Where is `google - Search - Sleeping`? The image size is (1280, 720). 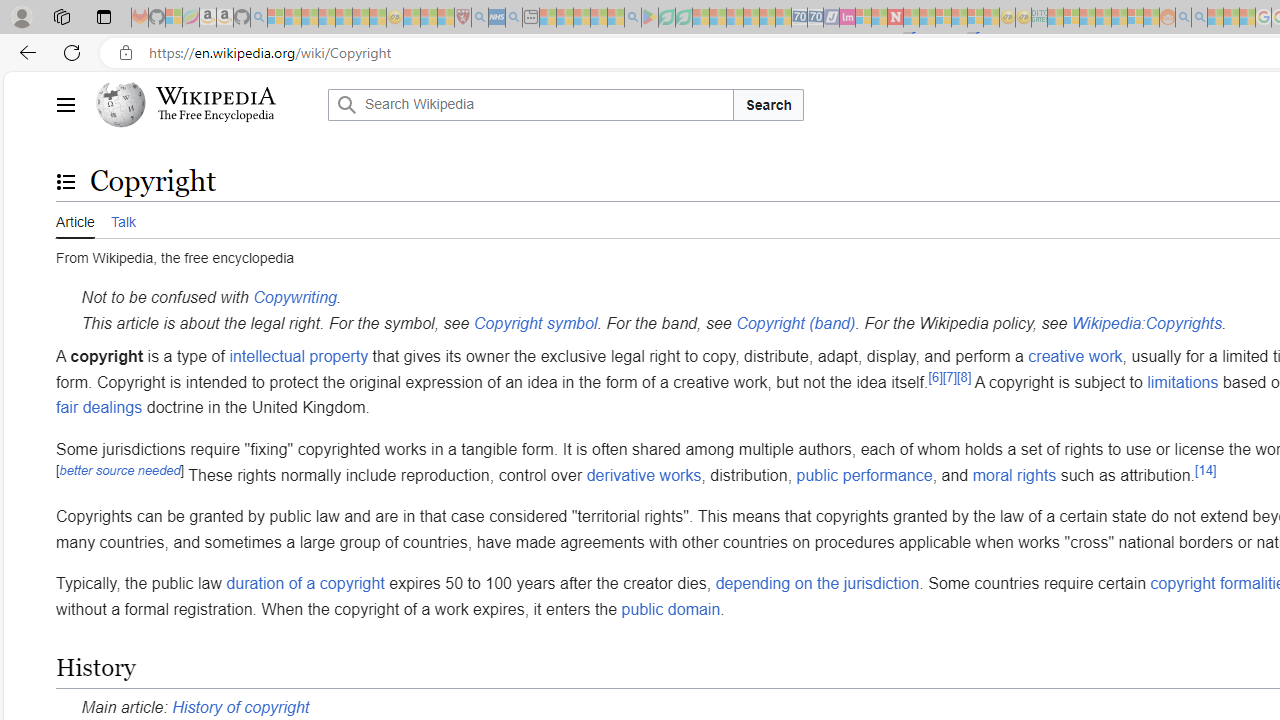 google - Search - Sleeping is located at coordinates (632, 18).